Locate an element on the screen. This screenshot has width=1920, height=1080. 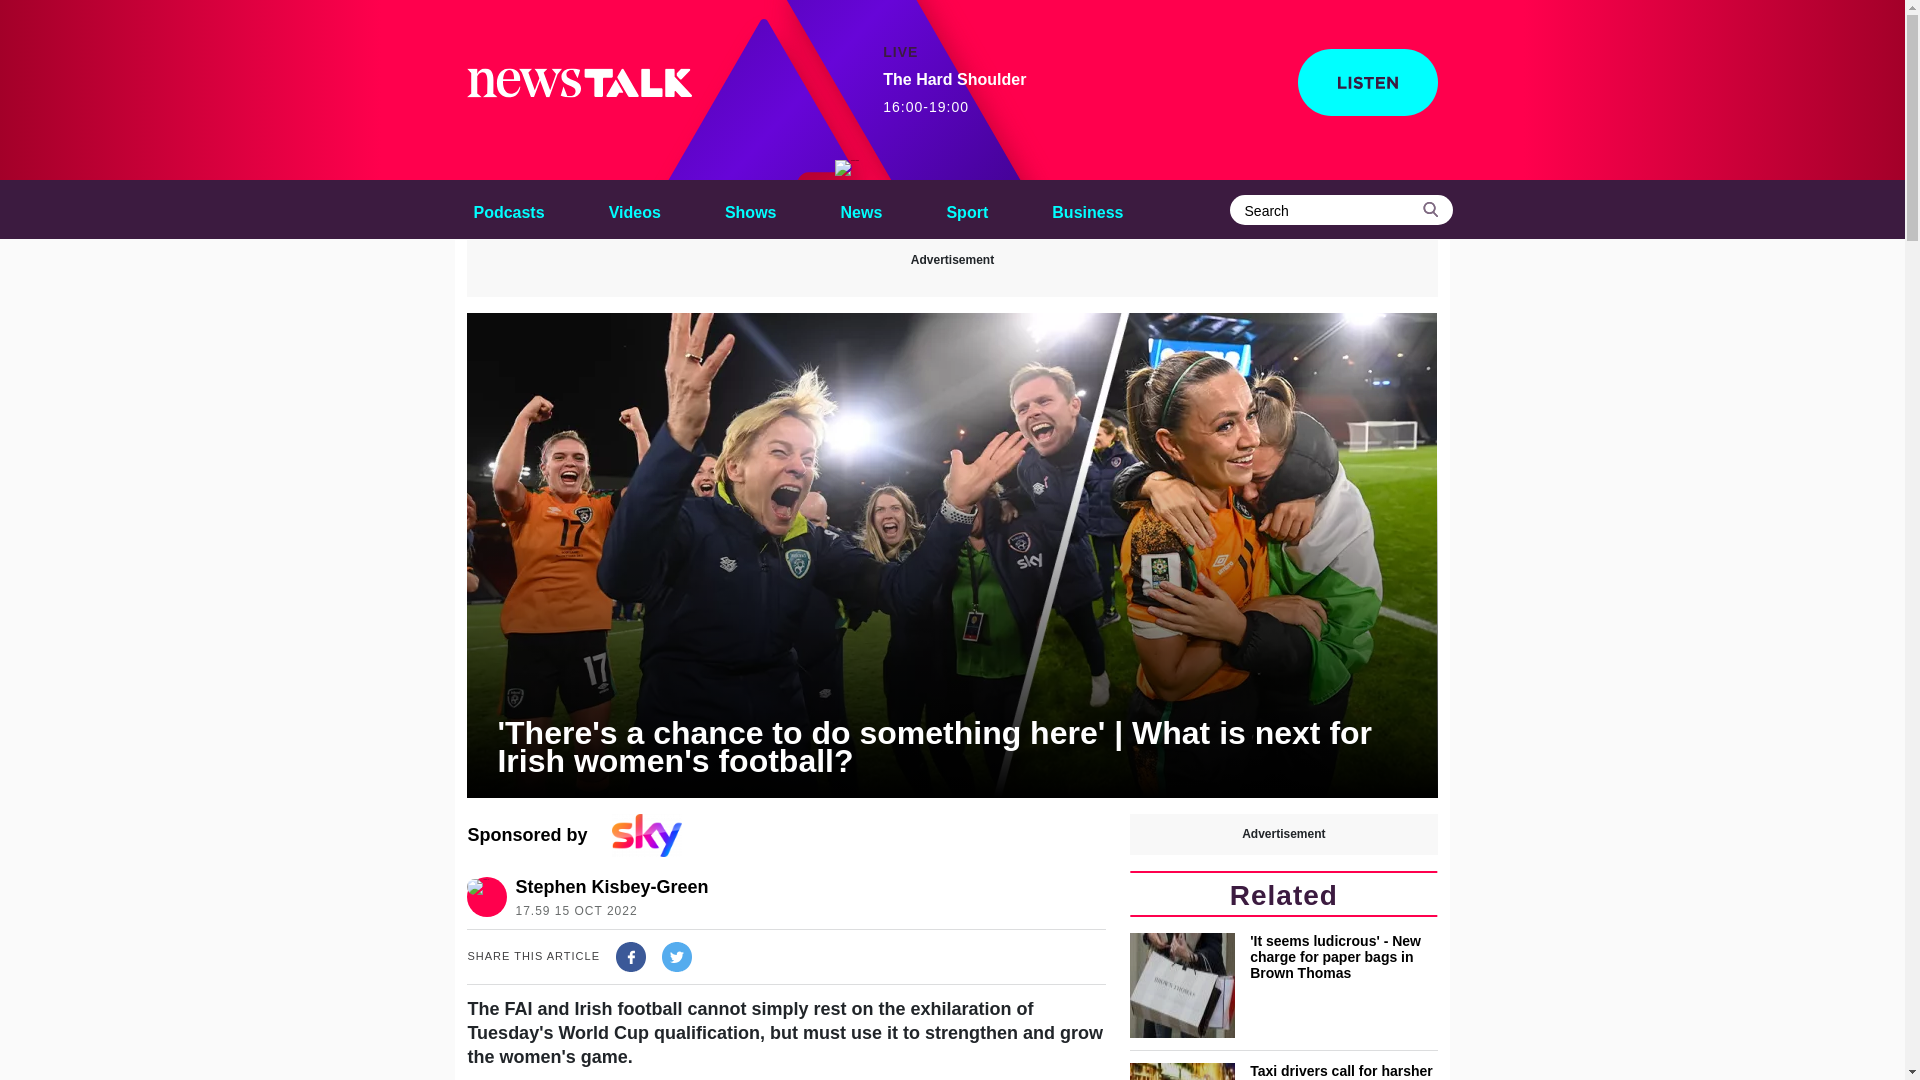
News is located at coordinates (862, 209).